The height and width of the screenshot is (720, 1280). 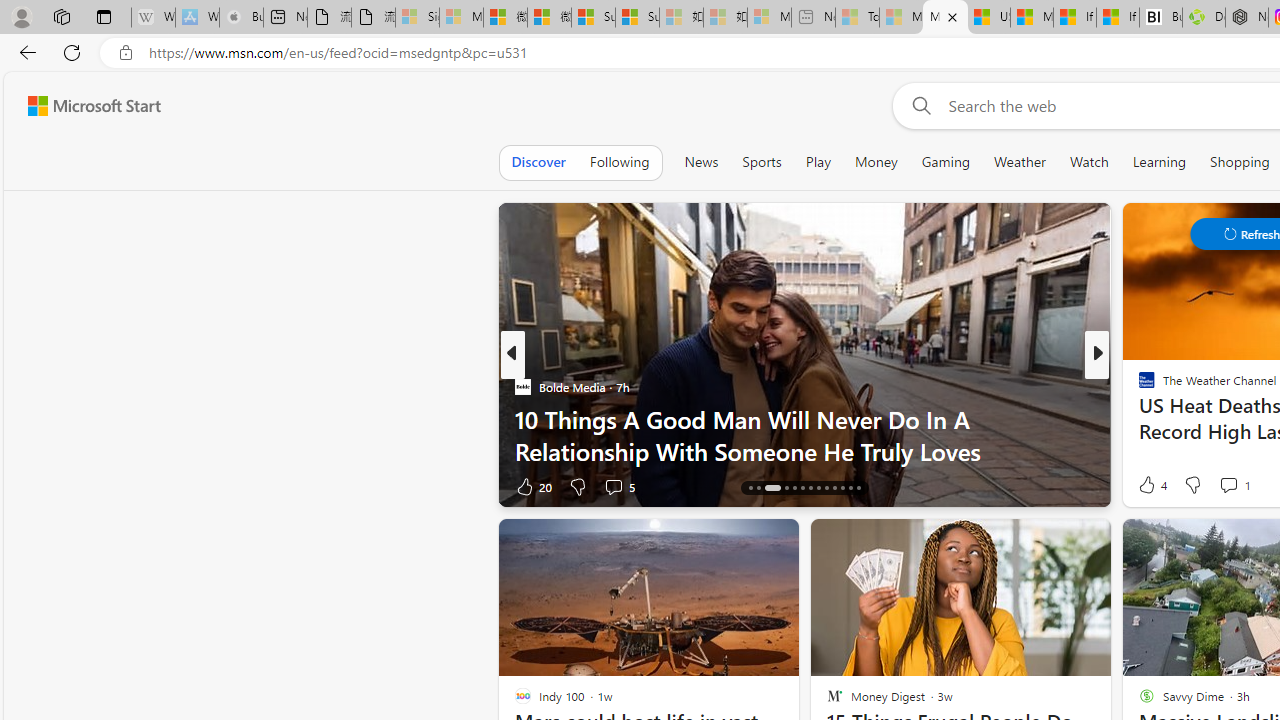 What do you see at coordinates (1236, 486) in the screenshot?
I see `View comments 1k Comment` at bounding box center [1236, 486].